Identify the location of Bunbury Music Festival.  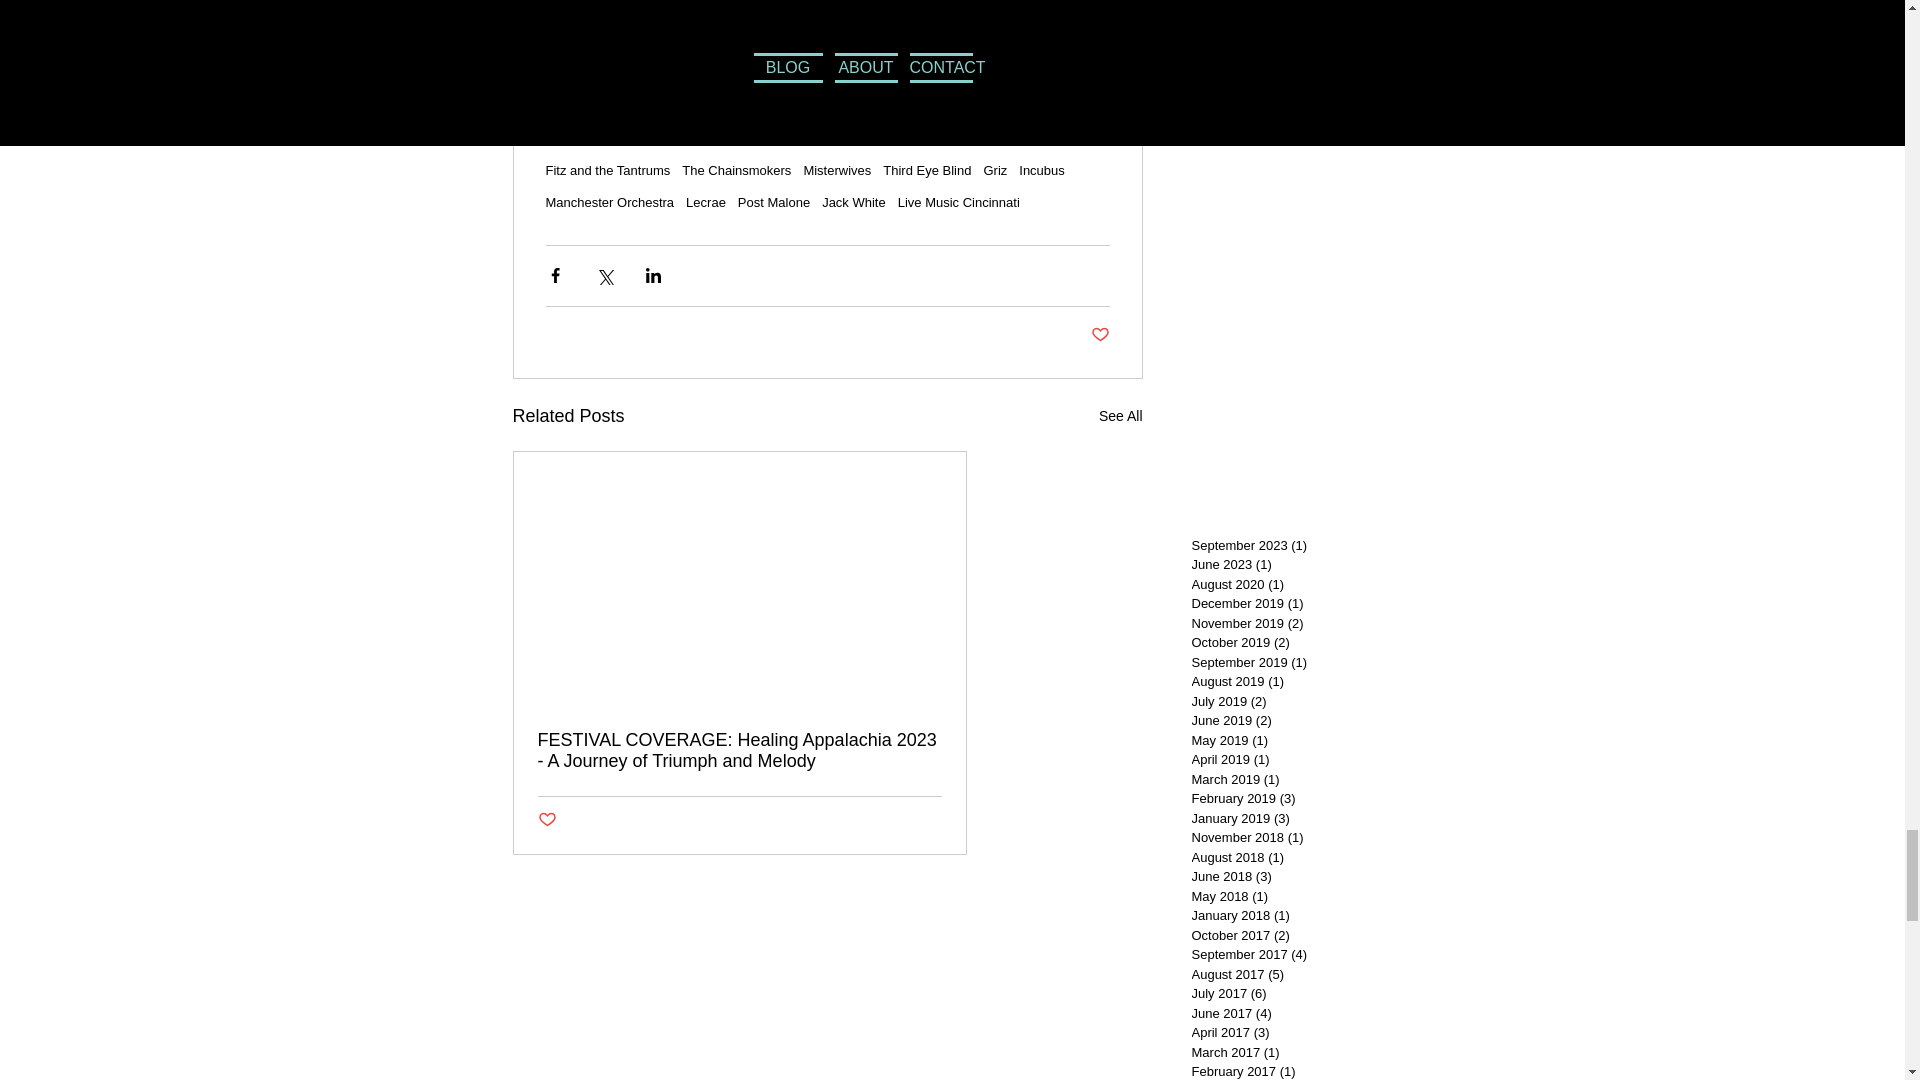
(612, 138).